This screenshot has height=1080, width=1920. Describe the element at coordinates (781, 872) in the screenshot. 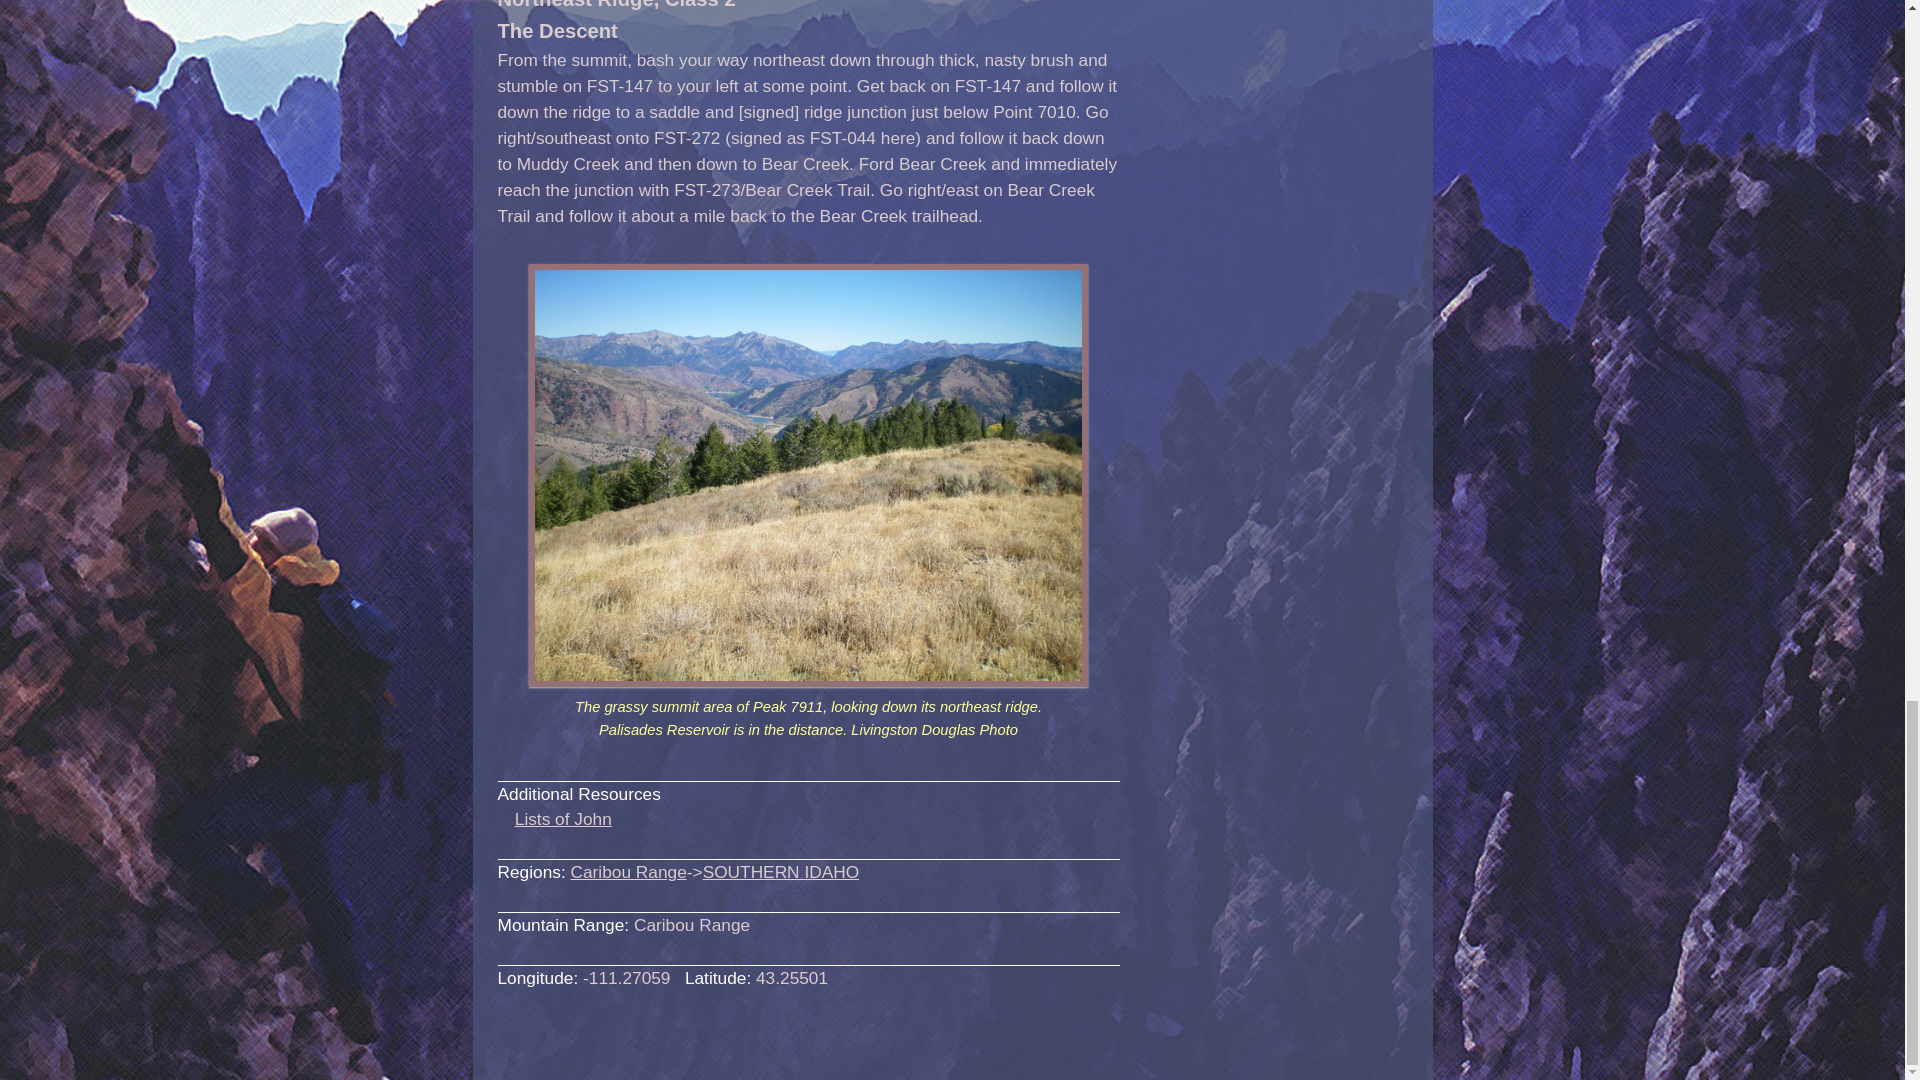

I see `SOUTHERN IDAHO` at that location.